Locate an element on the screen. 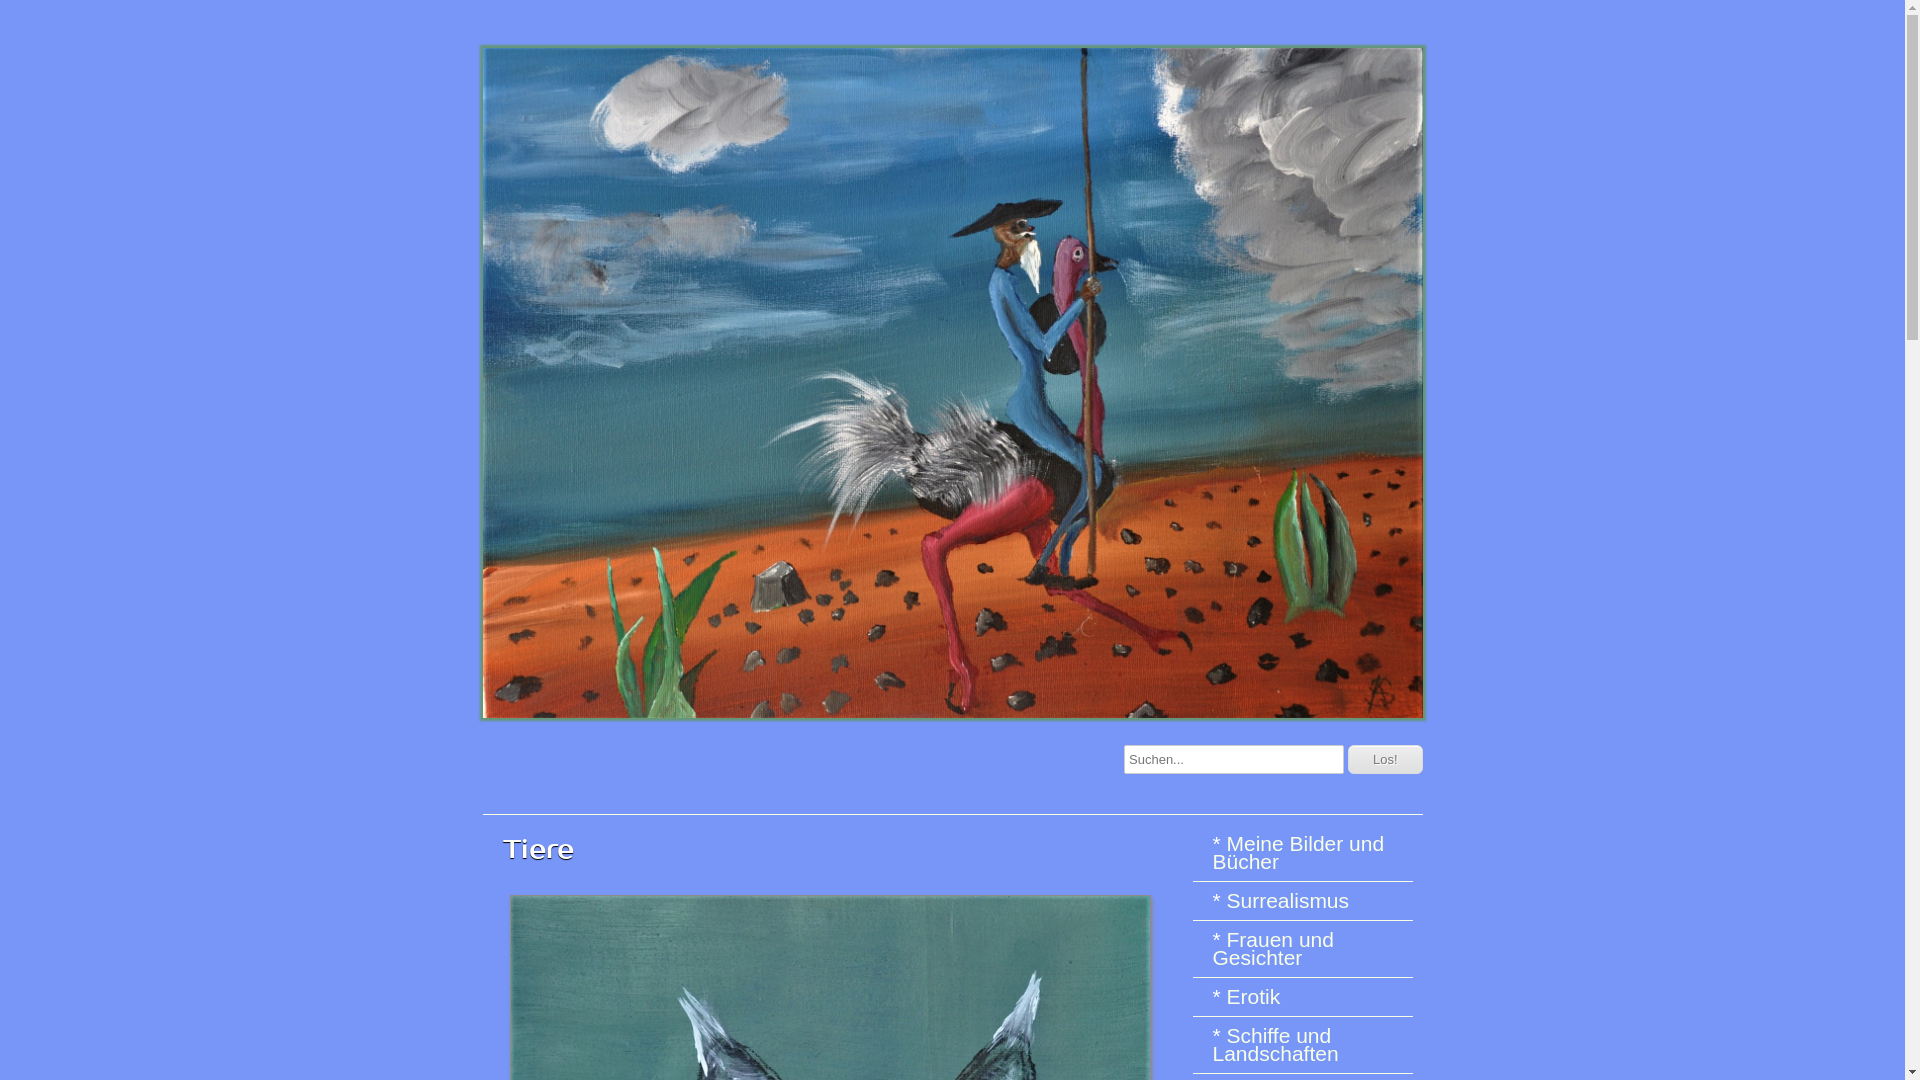 This screenshot has height=1080, width=1920. Frauen und Gesichter is located at coordinates (1307, 949).